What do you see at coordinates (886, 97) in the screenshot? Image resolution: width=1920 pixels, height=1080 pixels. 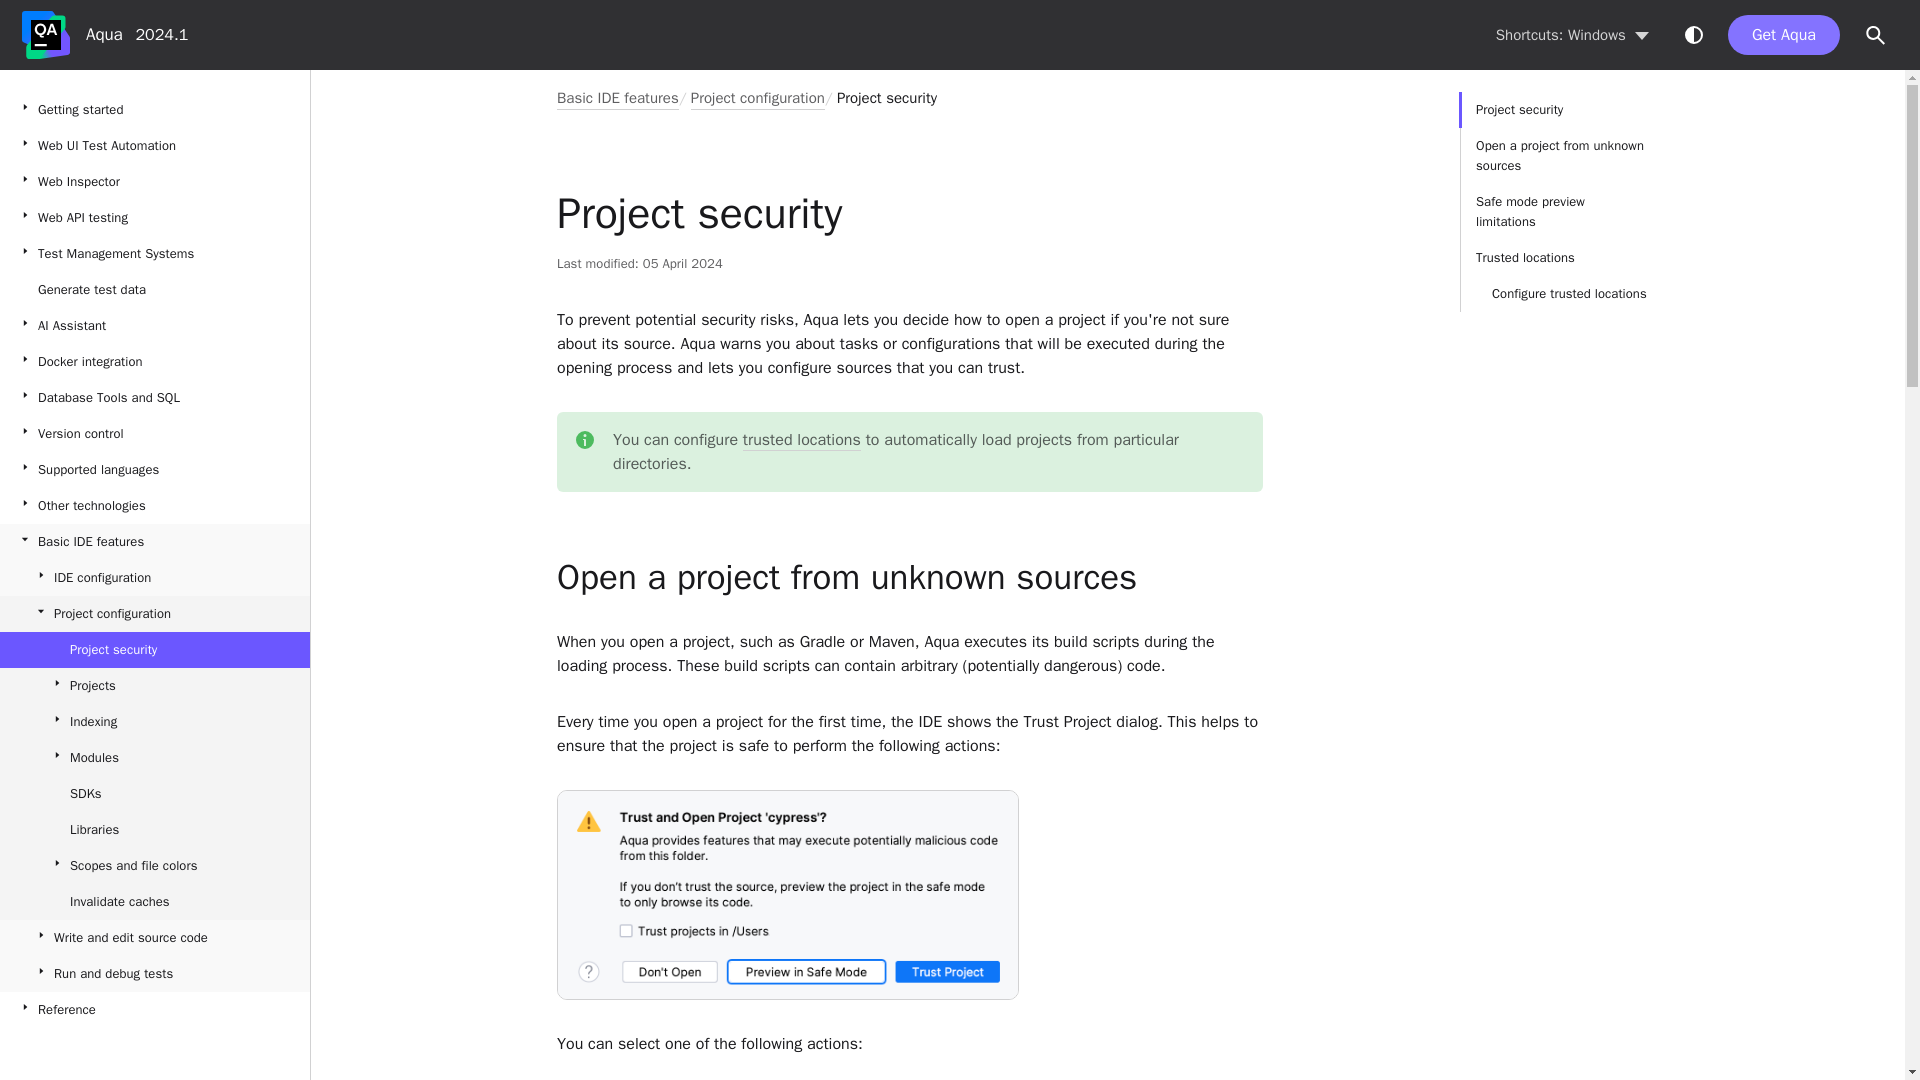 I see `Project security` at bounding box center [886, 97].